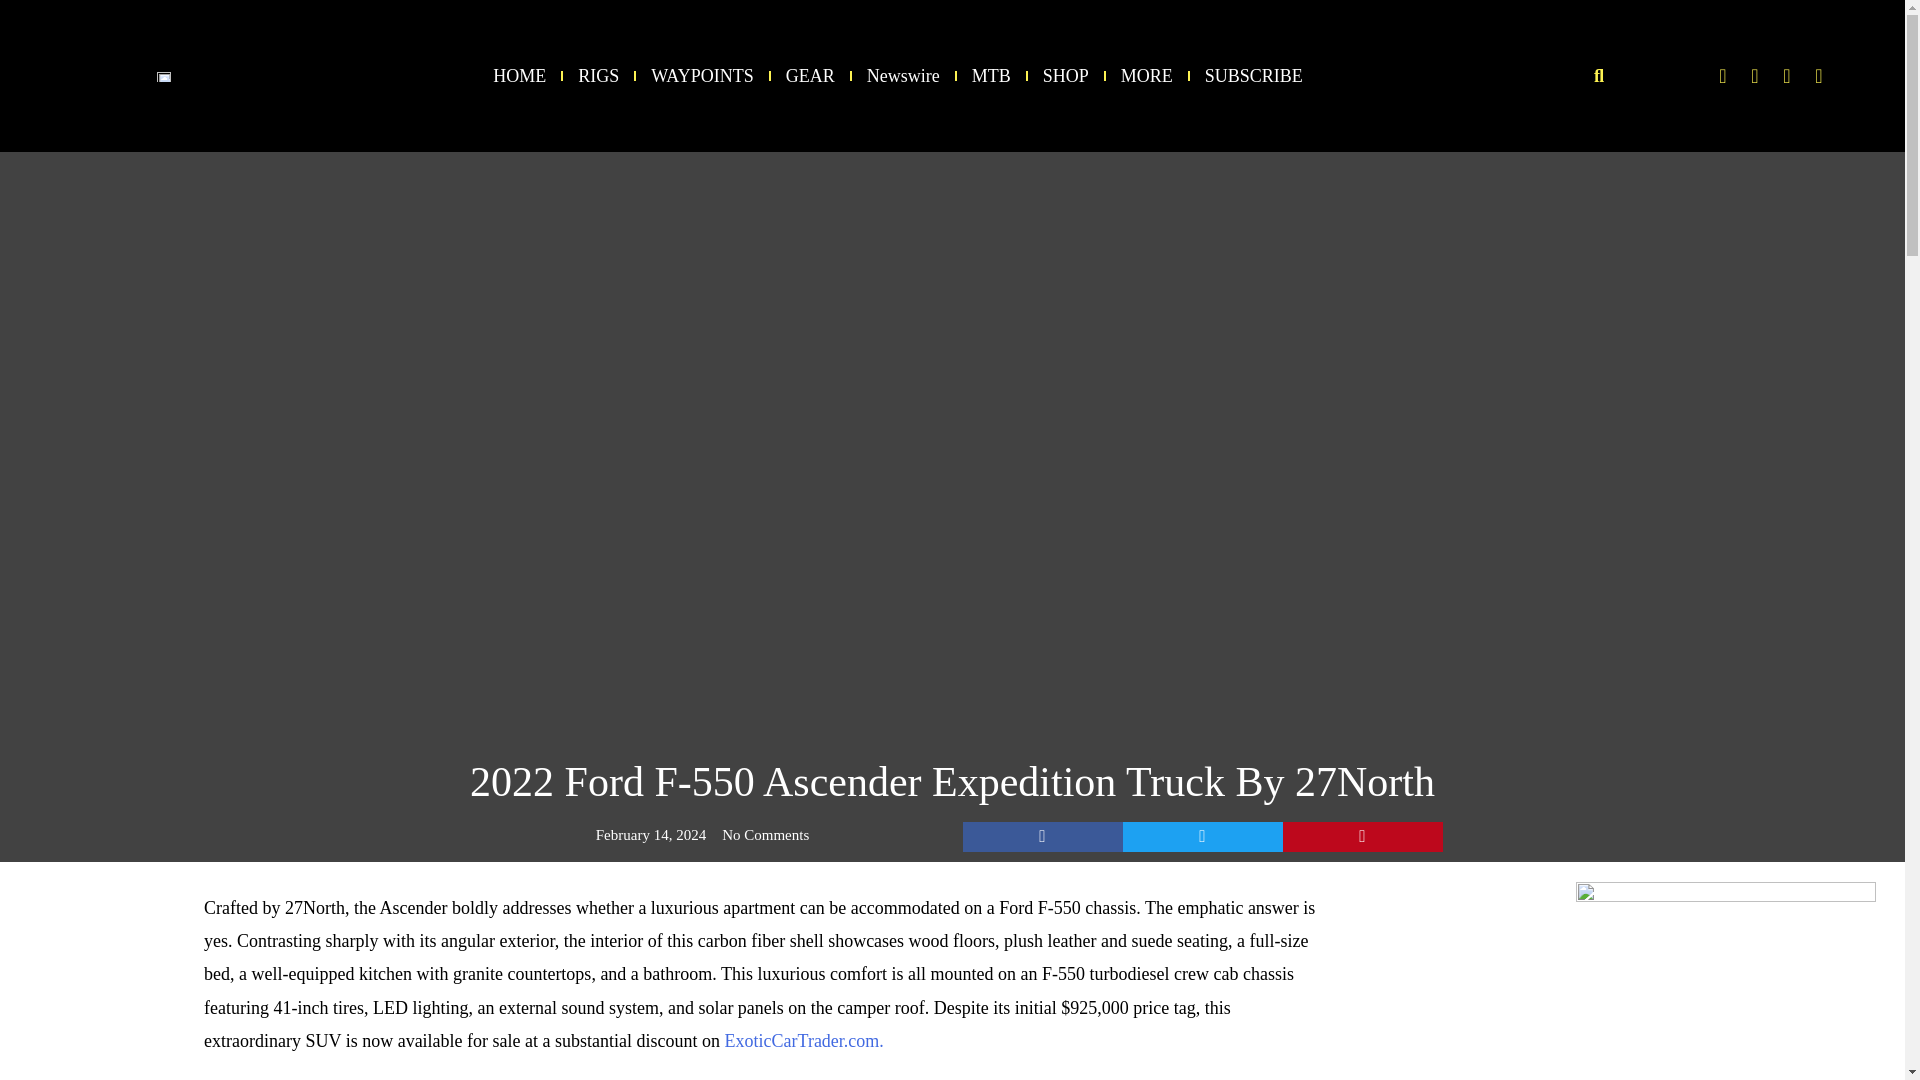 This screenshot has height=1080, width=1920. Describe the element at coordinates (519, 76) in the screenshot. I see `HOME` at that location.